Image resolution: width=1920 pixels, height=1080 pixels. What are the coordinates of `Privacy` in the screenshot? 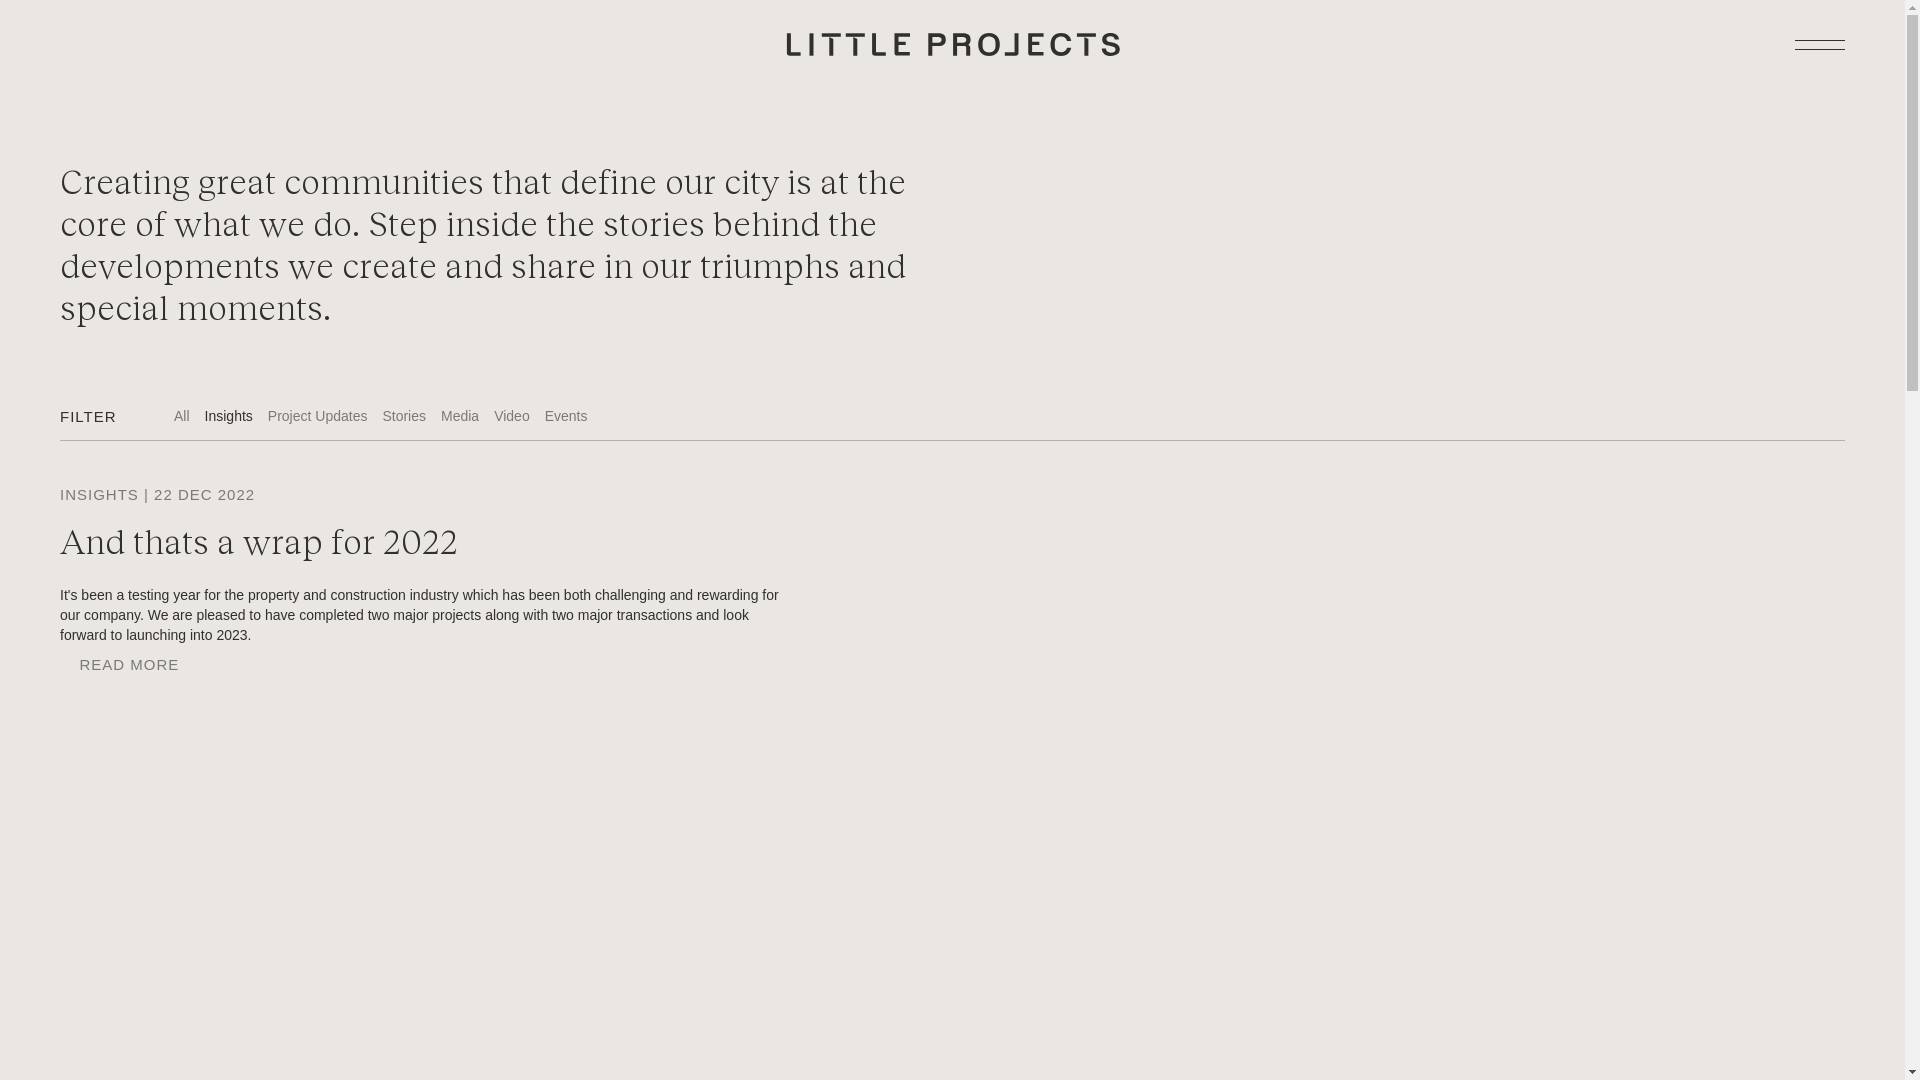 It's located at (1550, 1063).